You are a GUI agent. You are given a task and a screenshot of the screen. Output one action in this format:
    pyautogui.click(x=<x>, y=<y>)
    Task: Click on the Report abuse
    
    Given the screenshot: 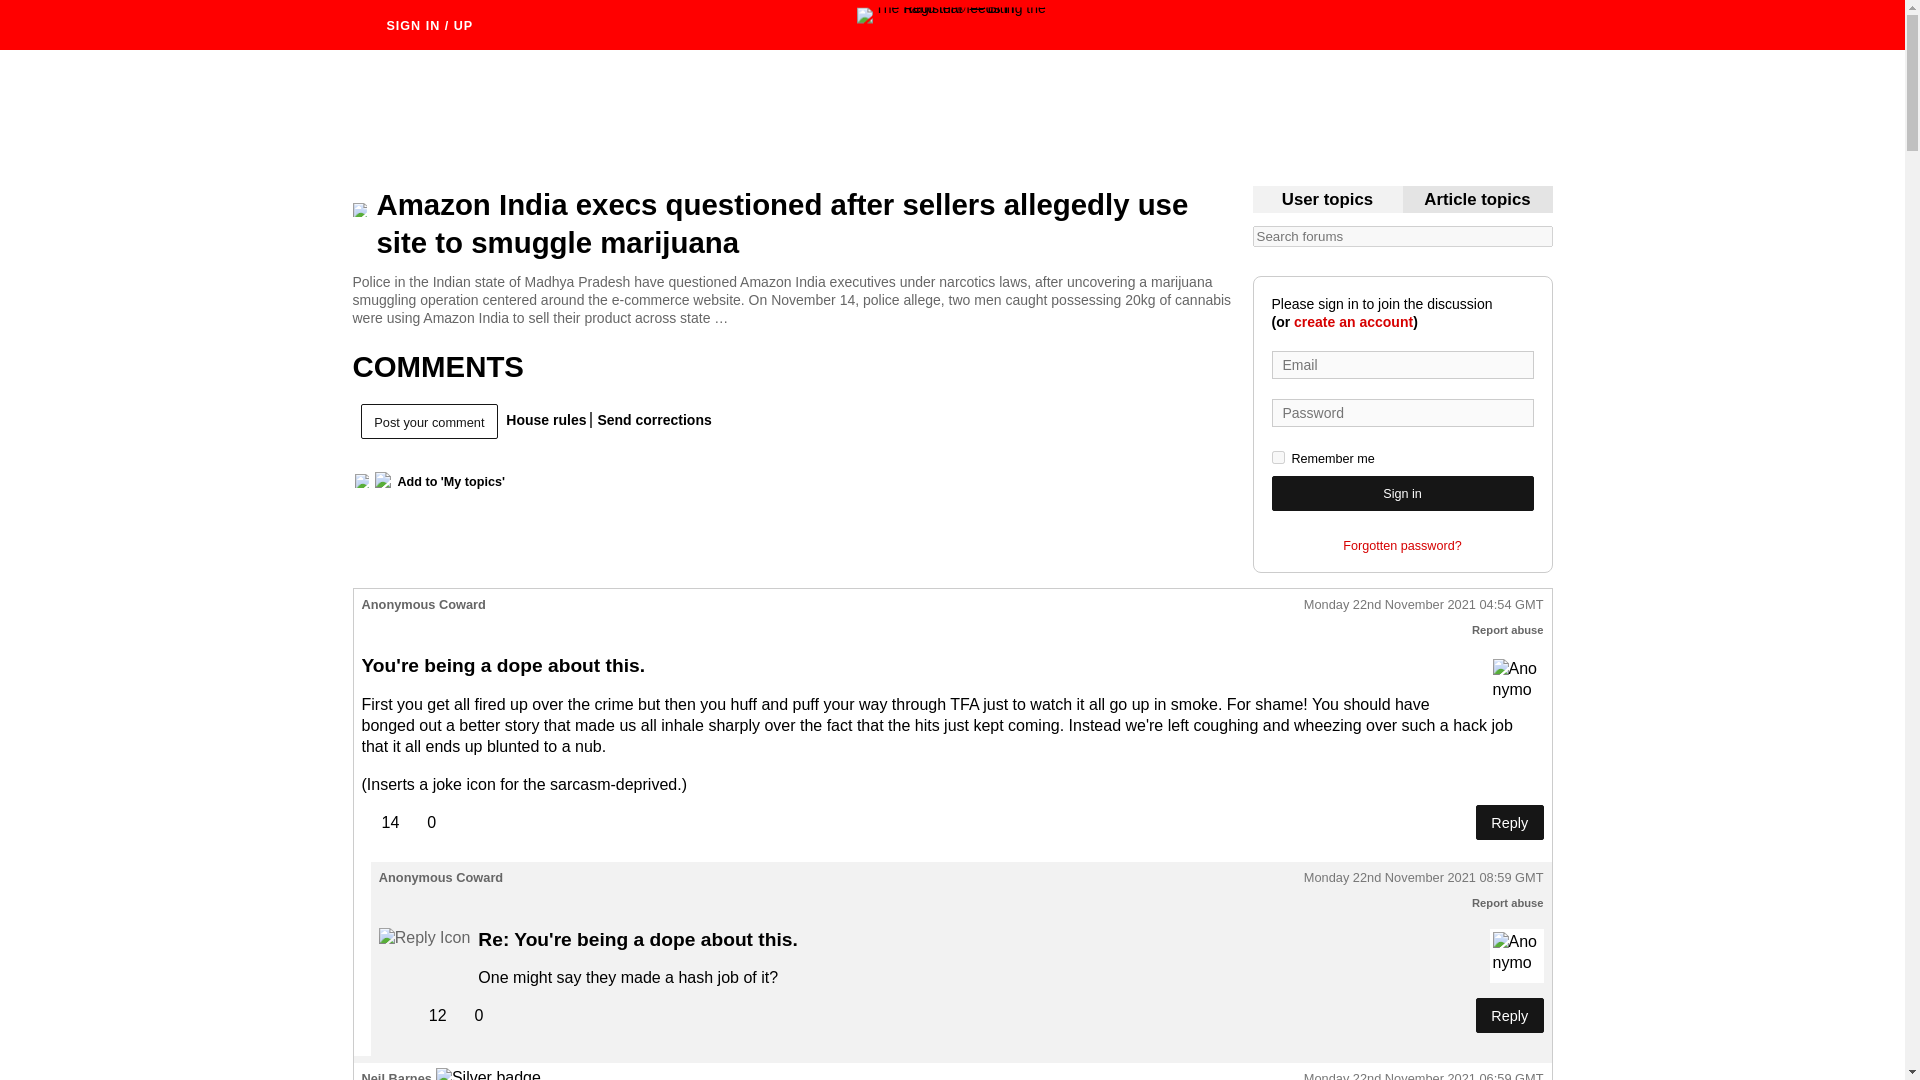 What is the action you would take?
    pyautogui.click(x=1508, y=630)
    